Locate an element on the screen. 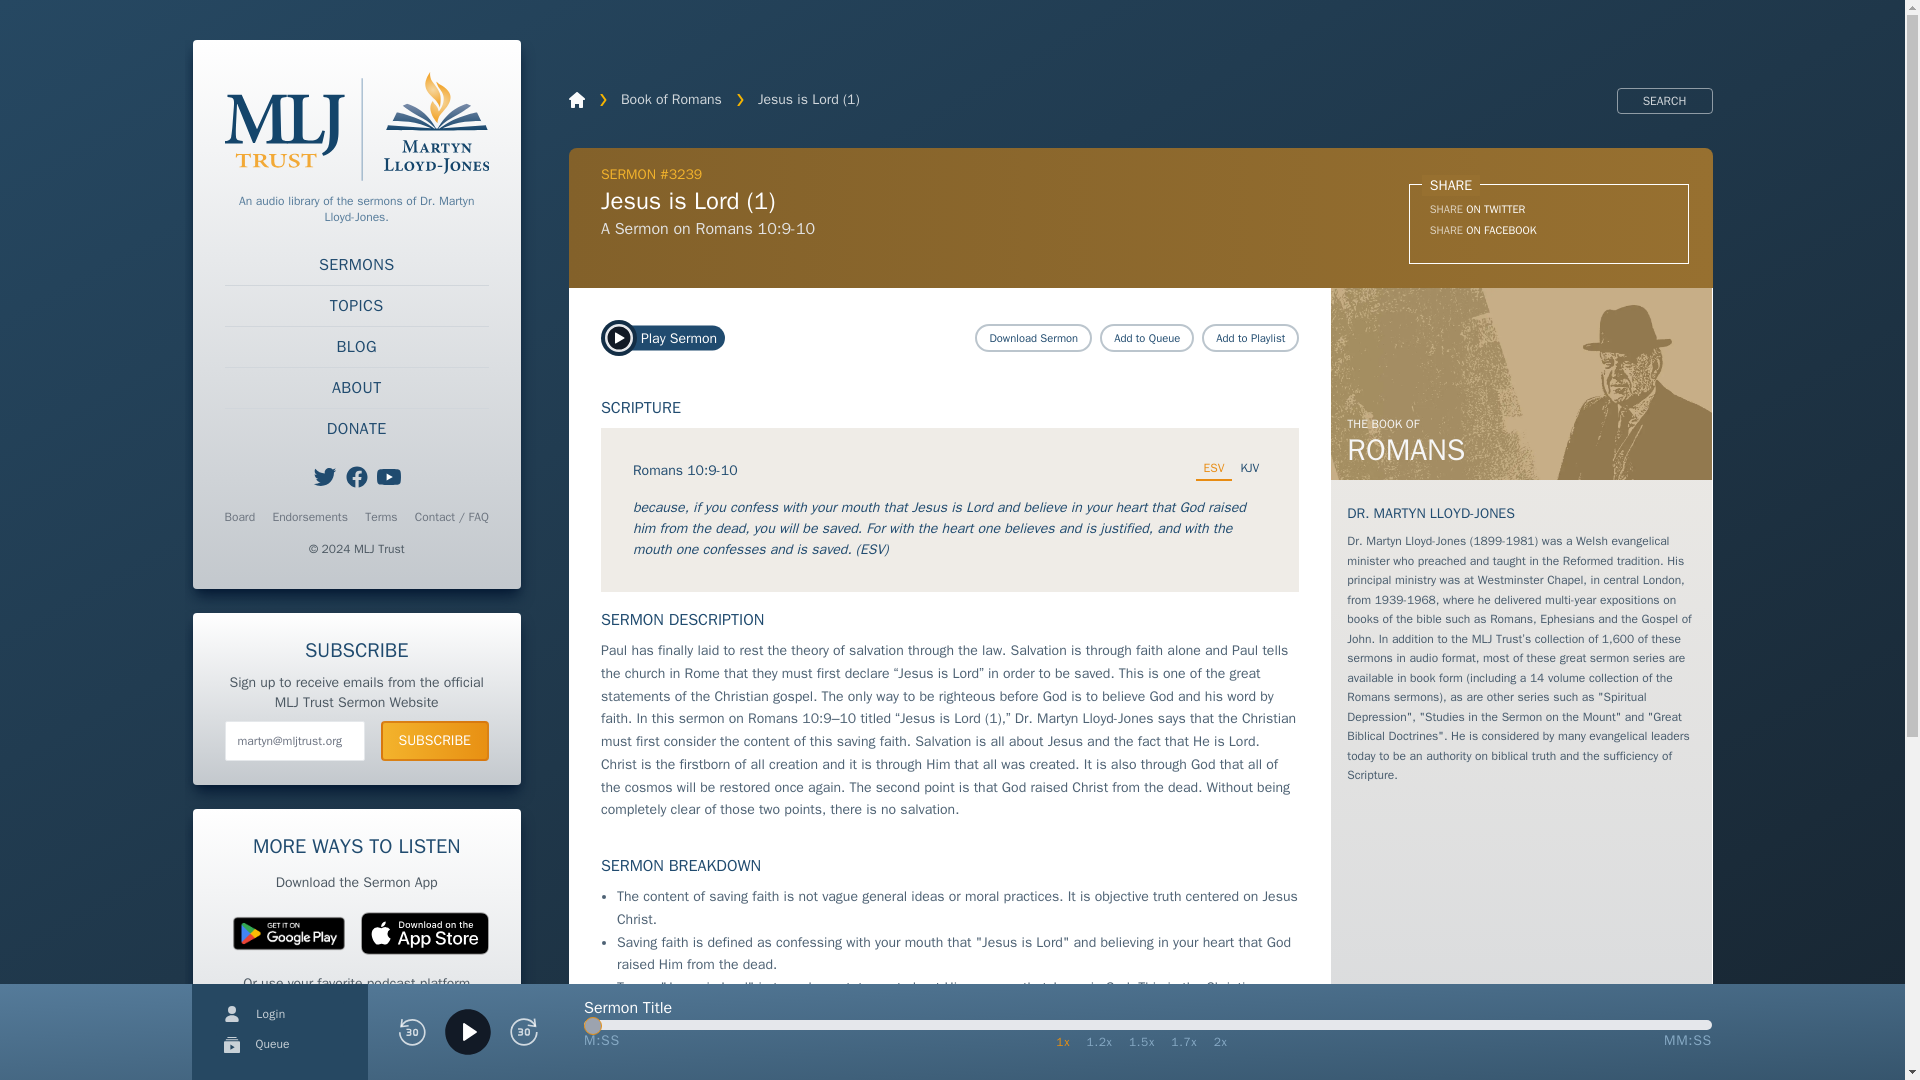  Endorsements is located at coordinates (310, 516).